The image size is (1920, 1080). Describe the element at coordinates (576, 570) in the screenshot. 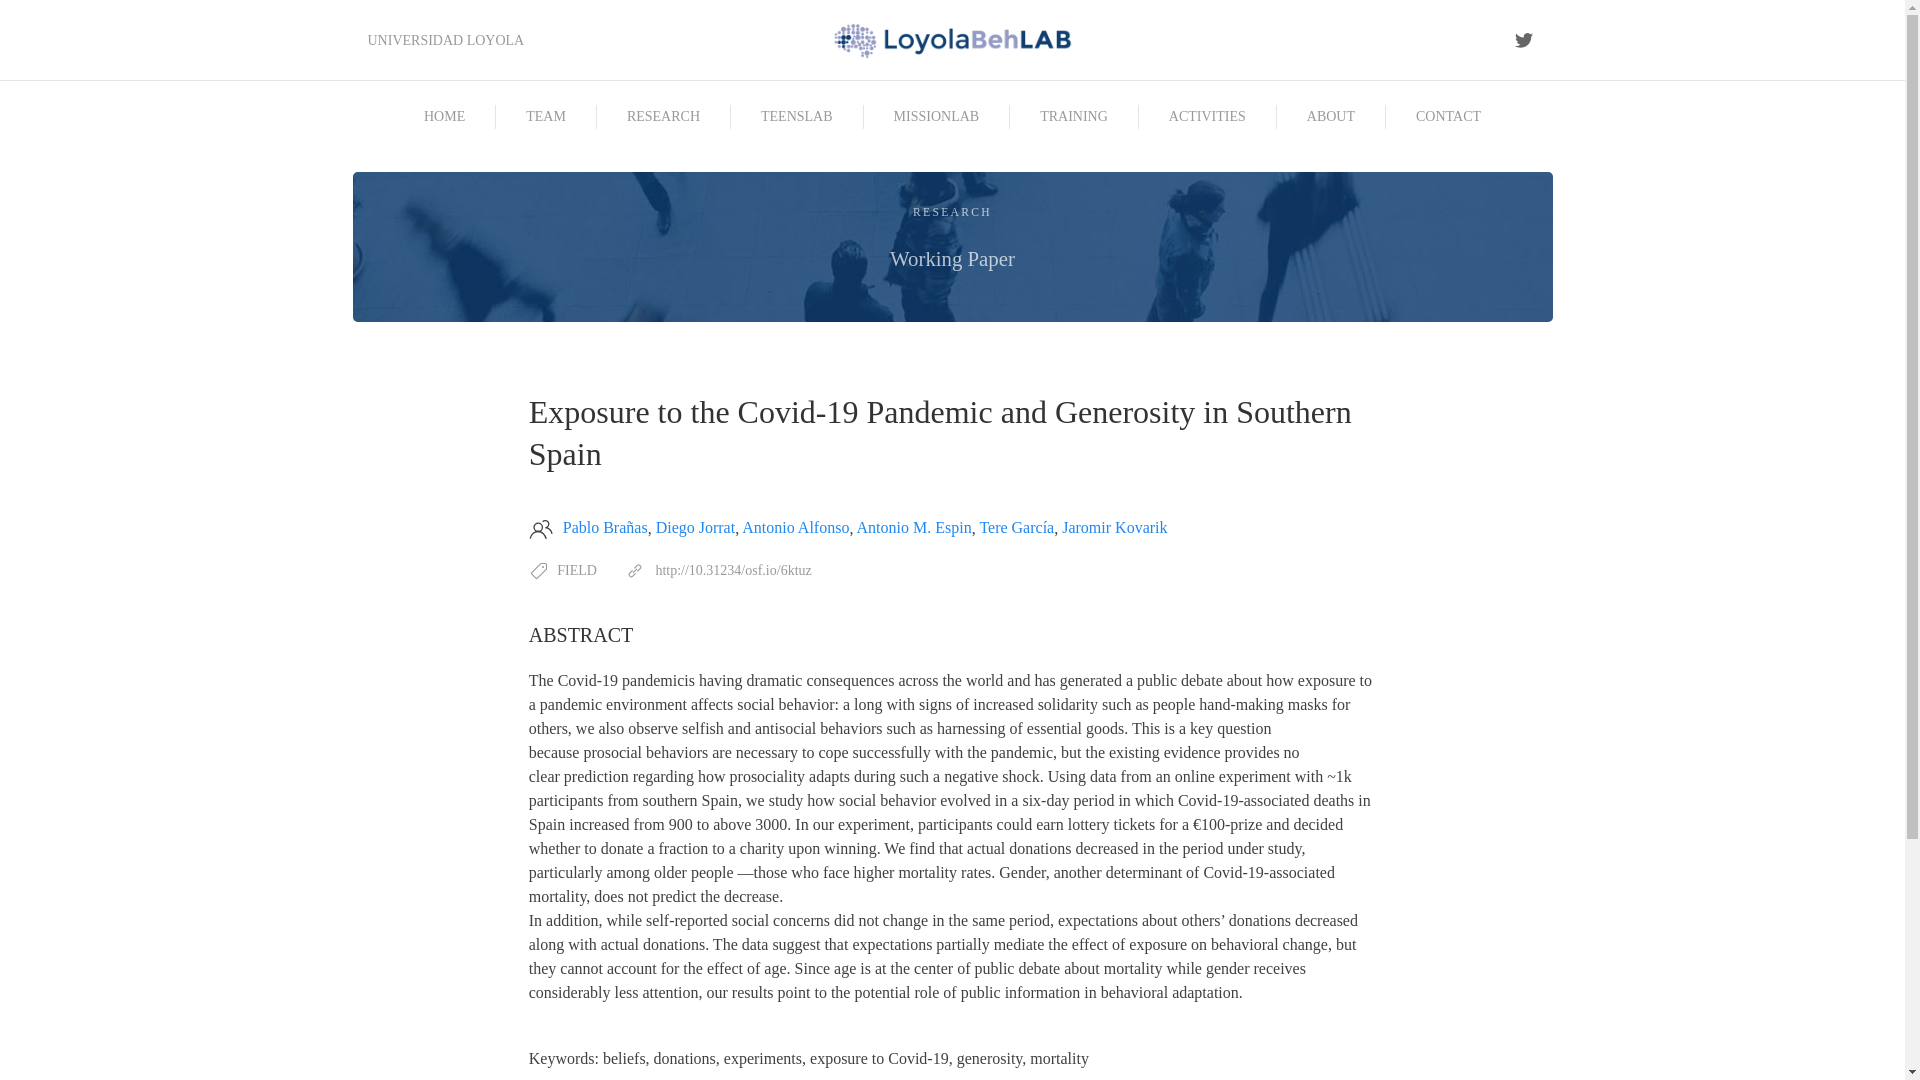

I see `CONTACT` at that location.